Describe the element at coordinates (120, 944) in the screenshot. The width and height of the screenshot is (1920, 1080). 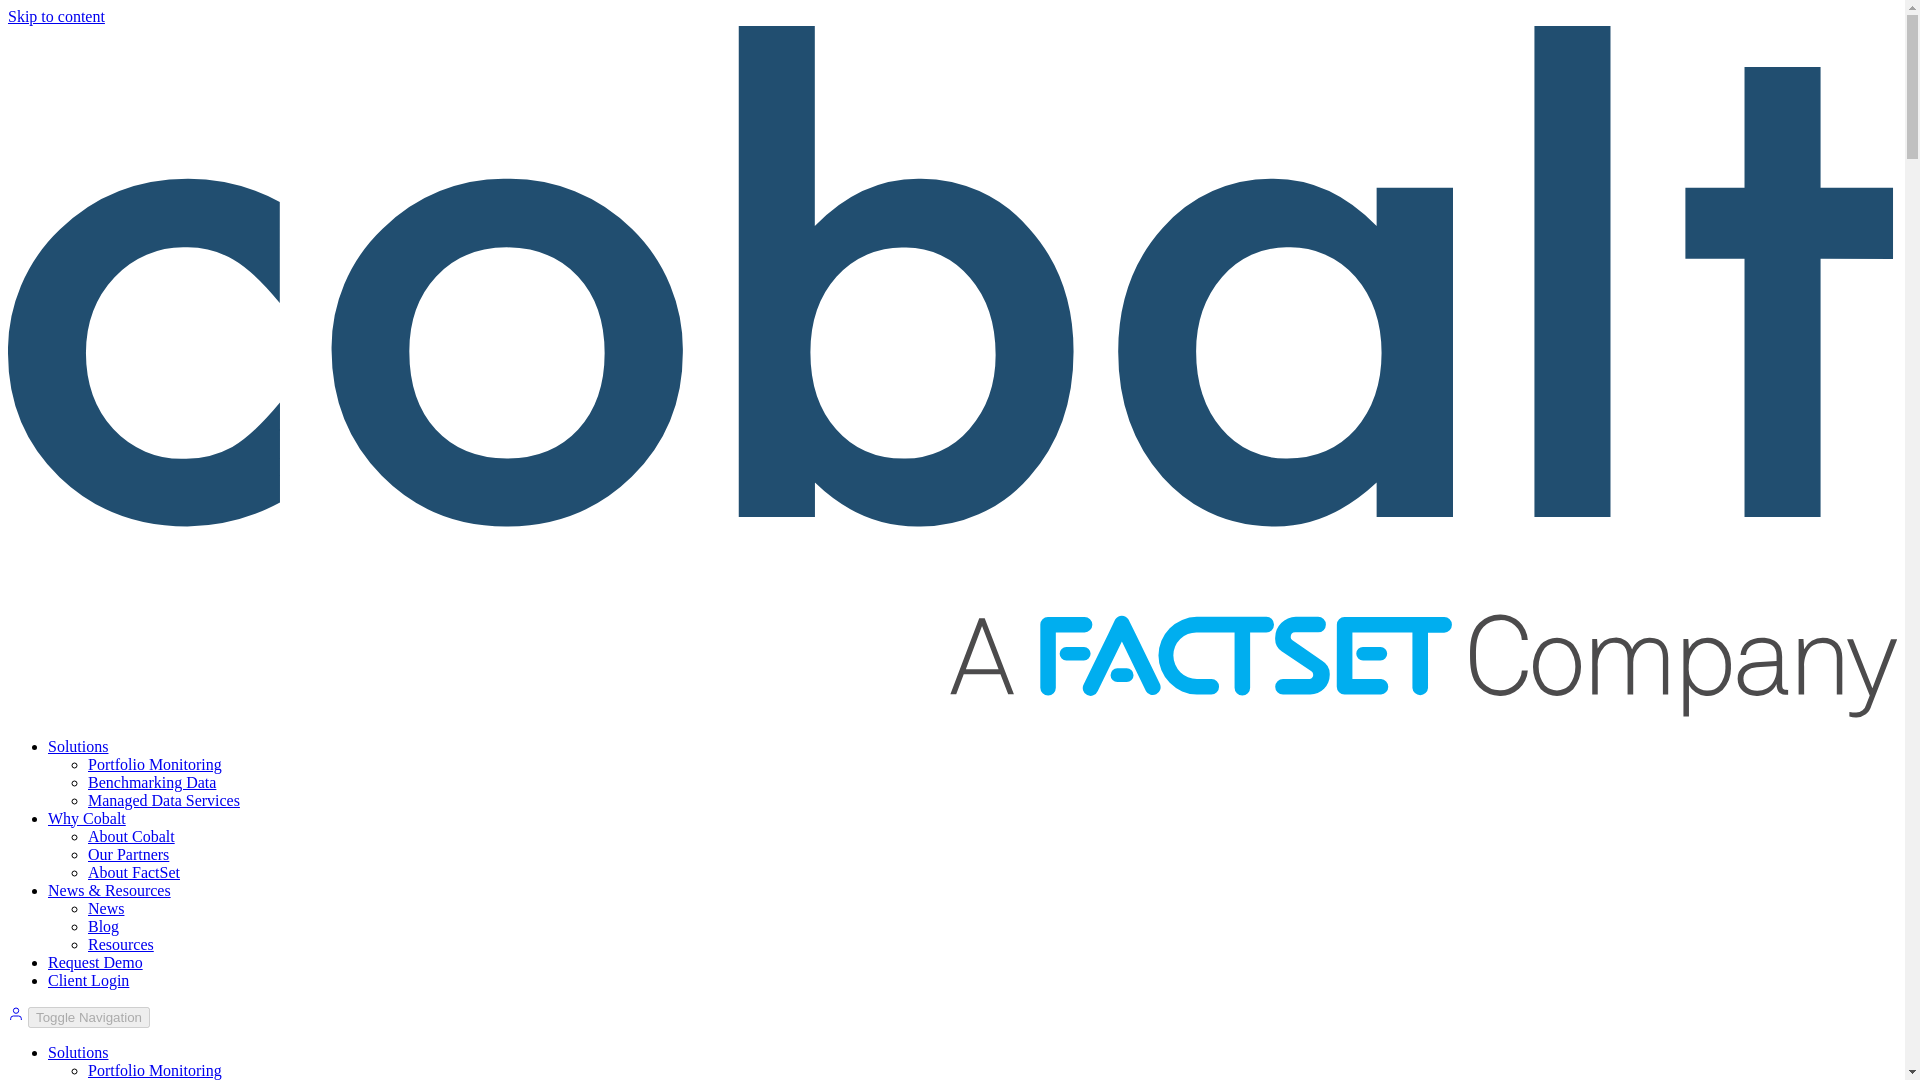
I see `Resources` at that location.